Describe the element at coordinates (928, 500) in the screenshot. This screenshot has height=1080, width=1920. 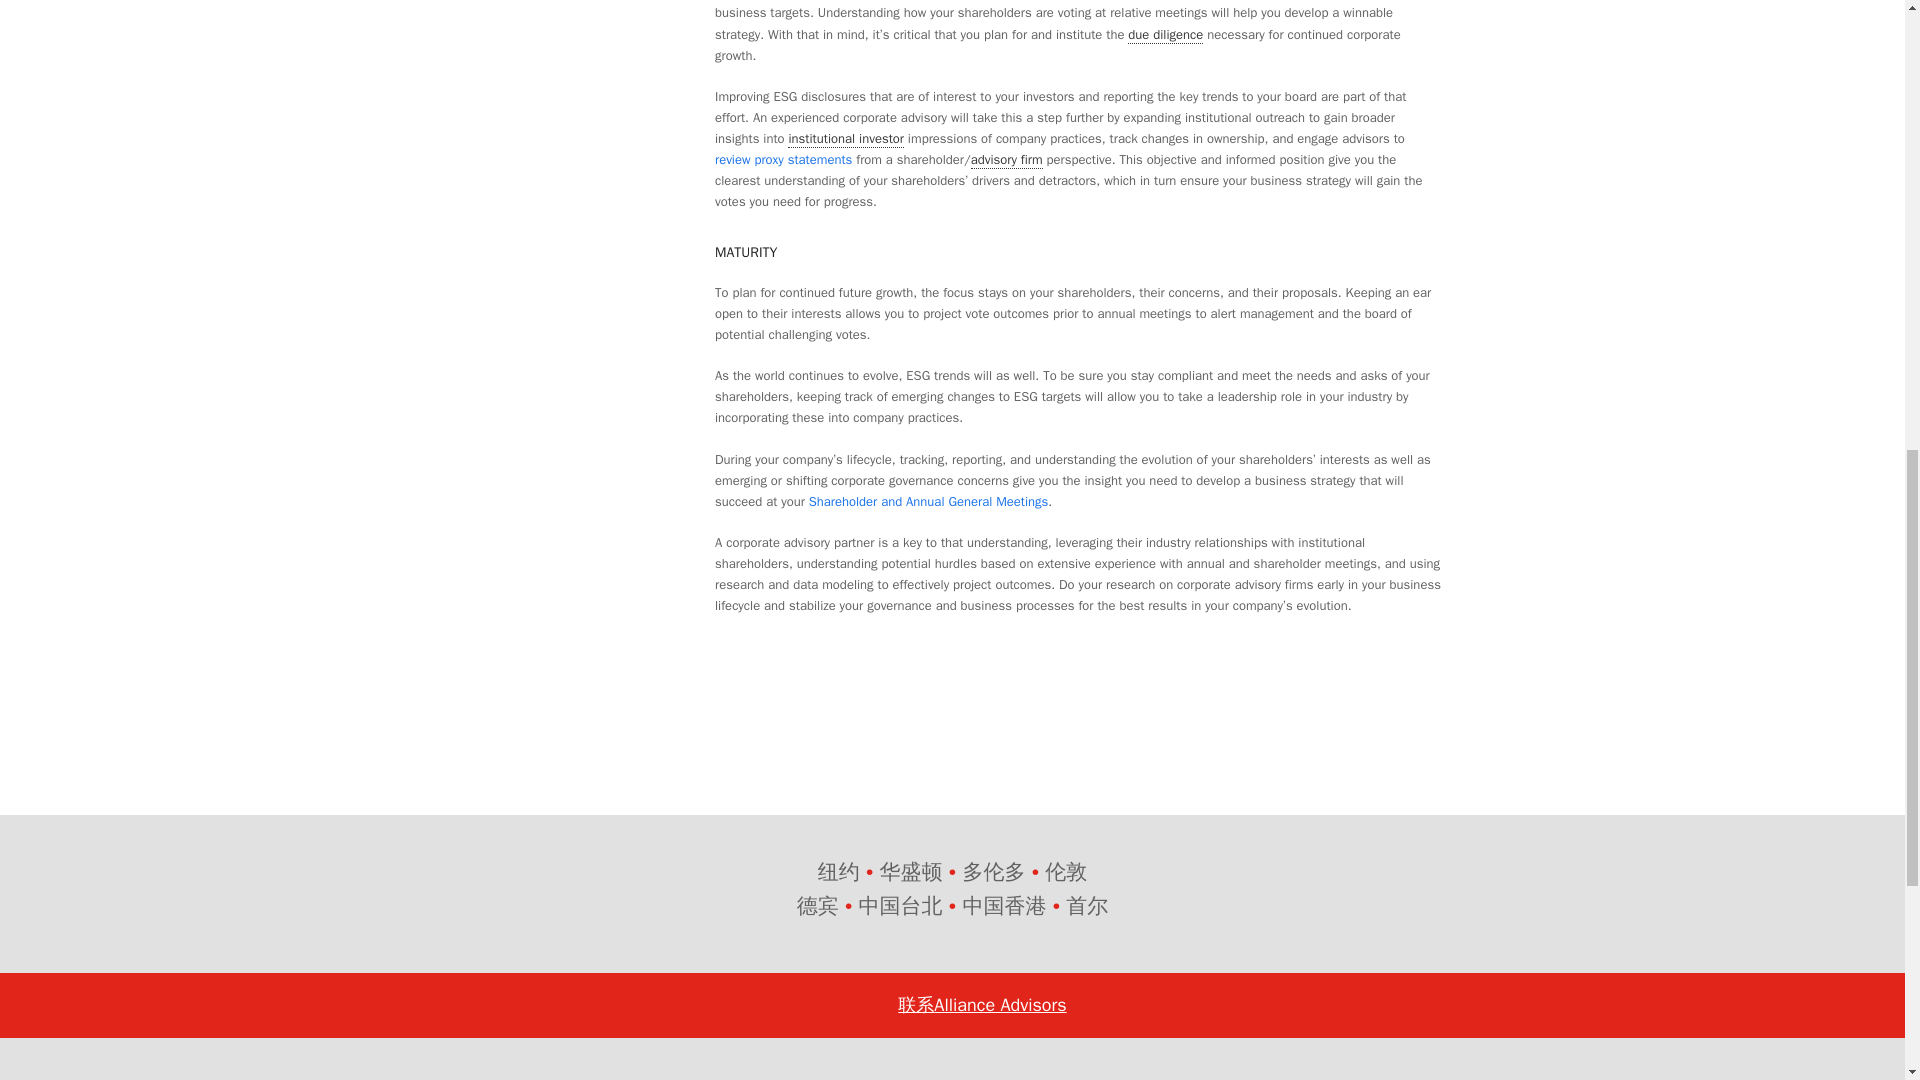
I see `Shareholder and Annual General Meetings` at that location.